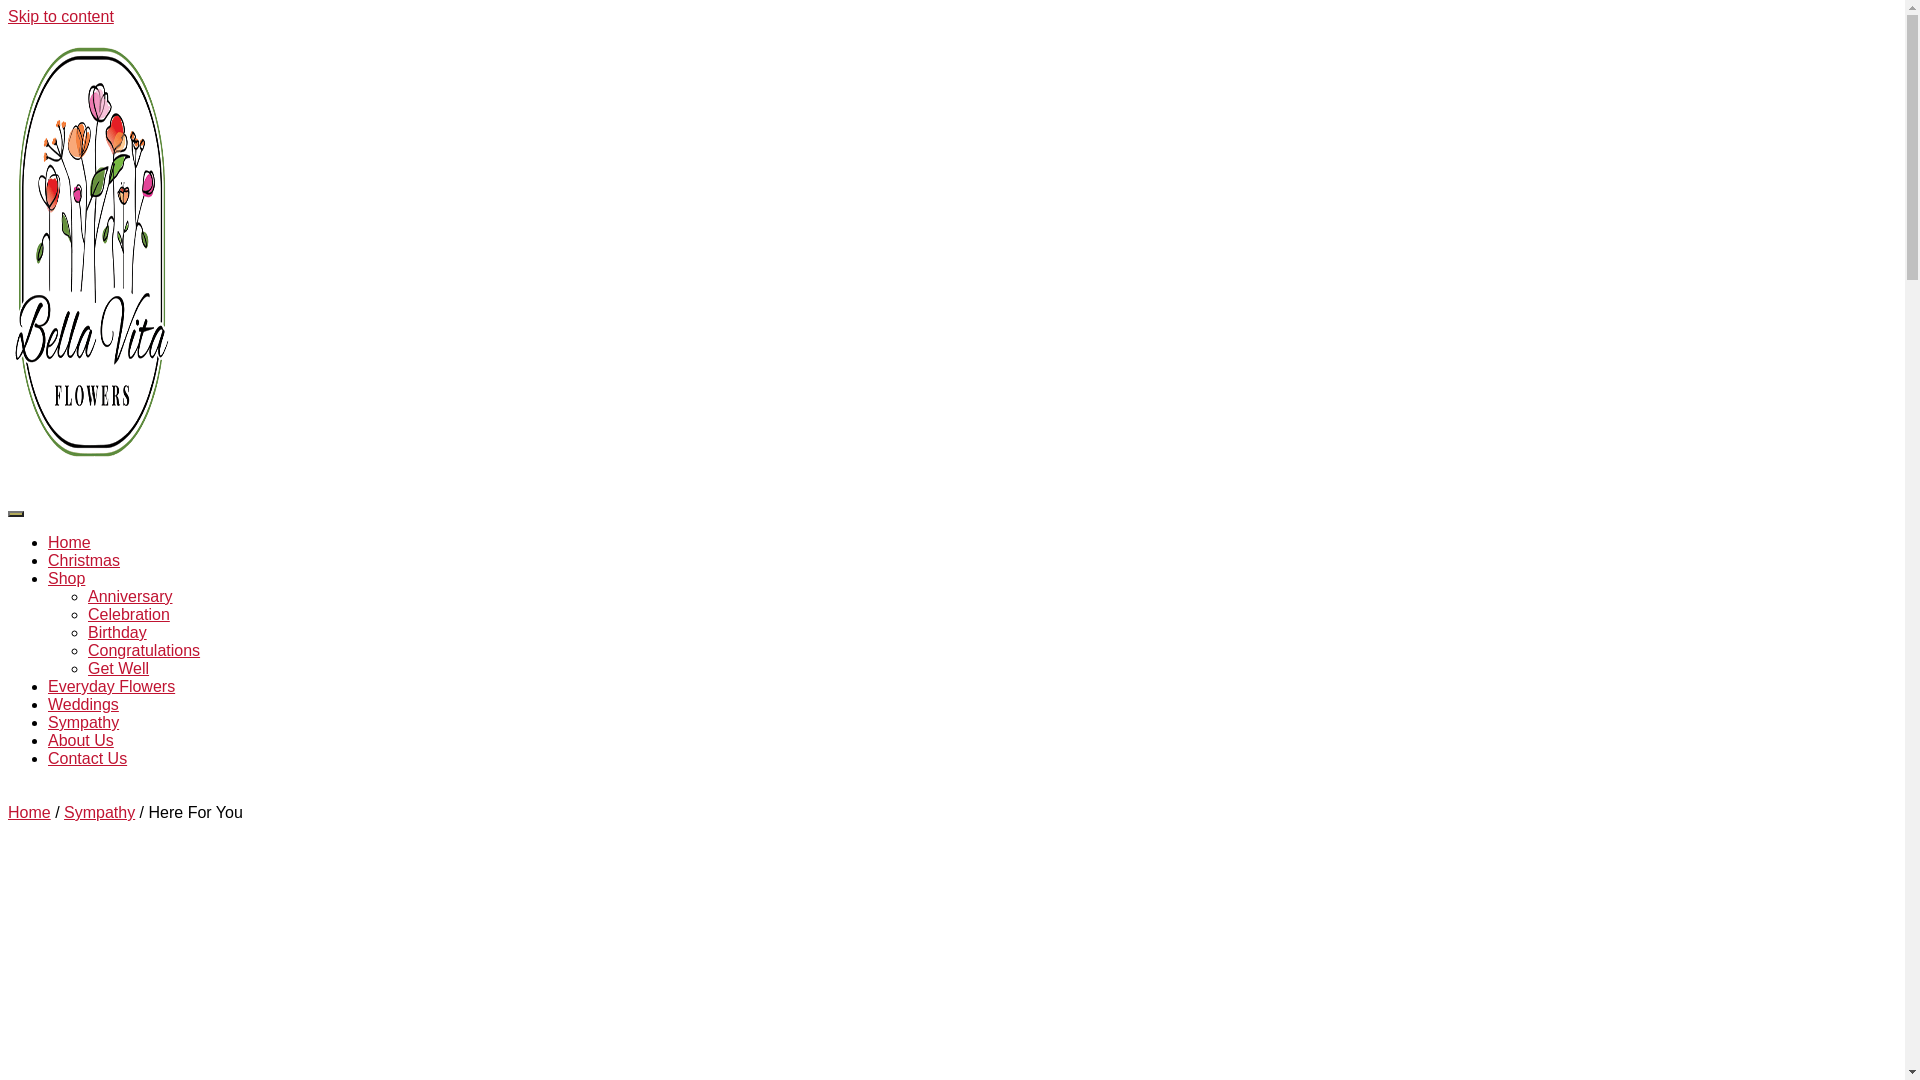  What do you see at coordinates (112, 686) in the screenshot?
I see `Everyday Flowers` at bounding box center [112, 686].